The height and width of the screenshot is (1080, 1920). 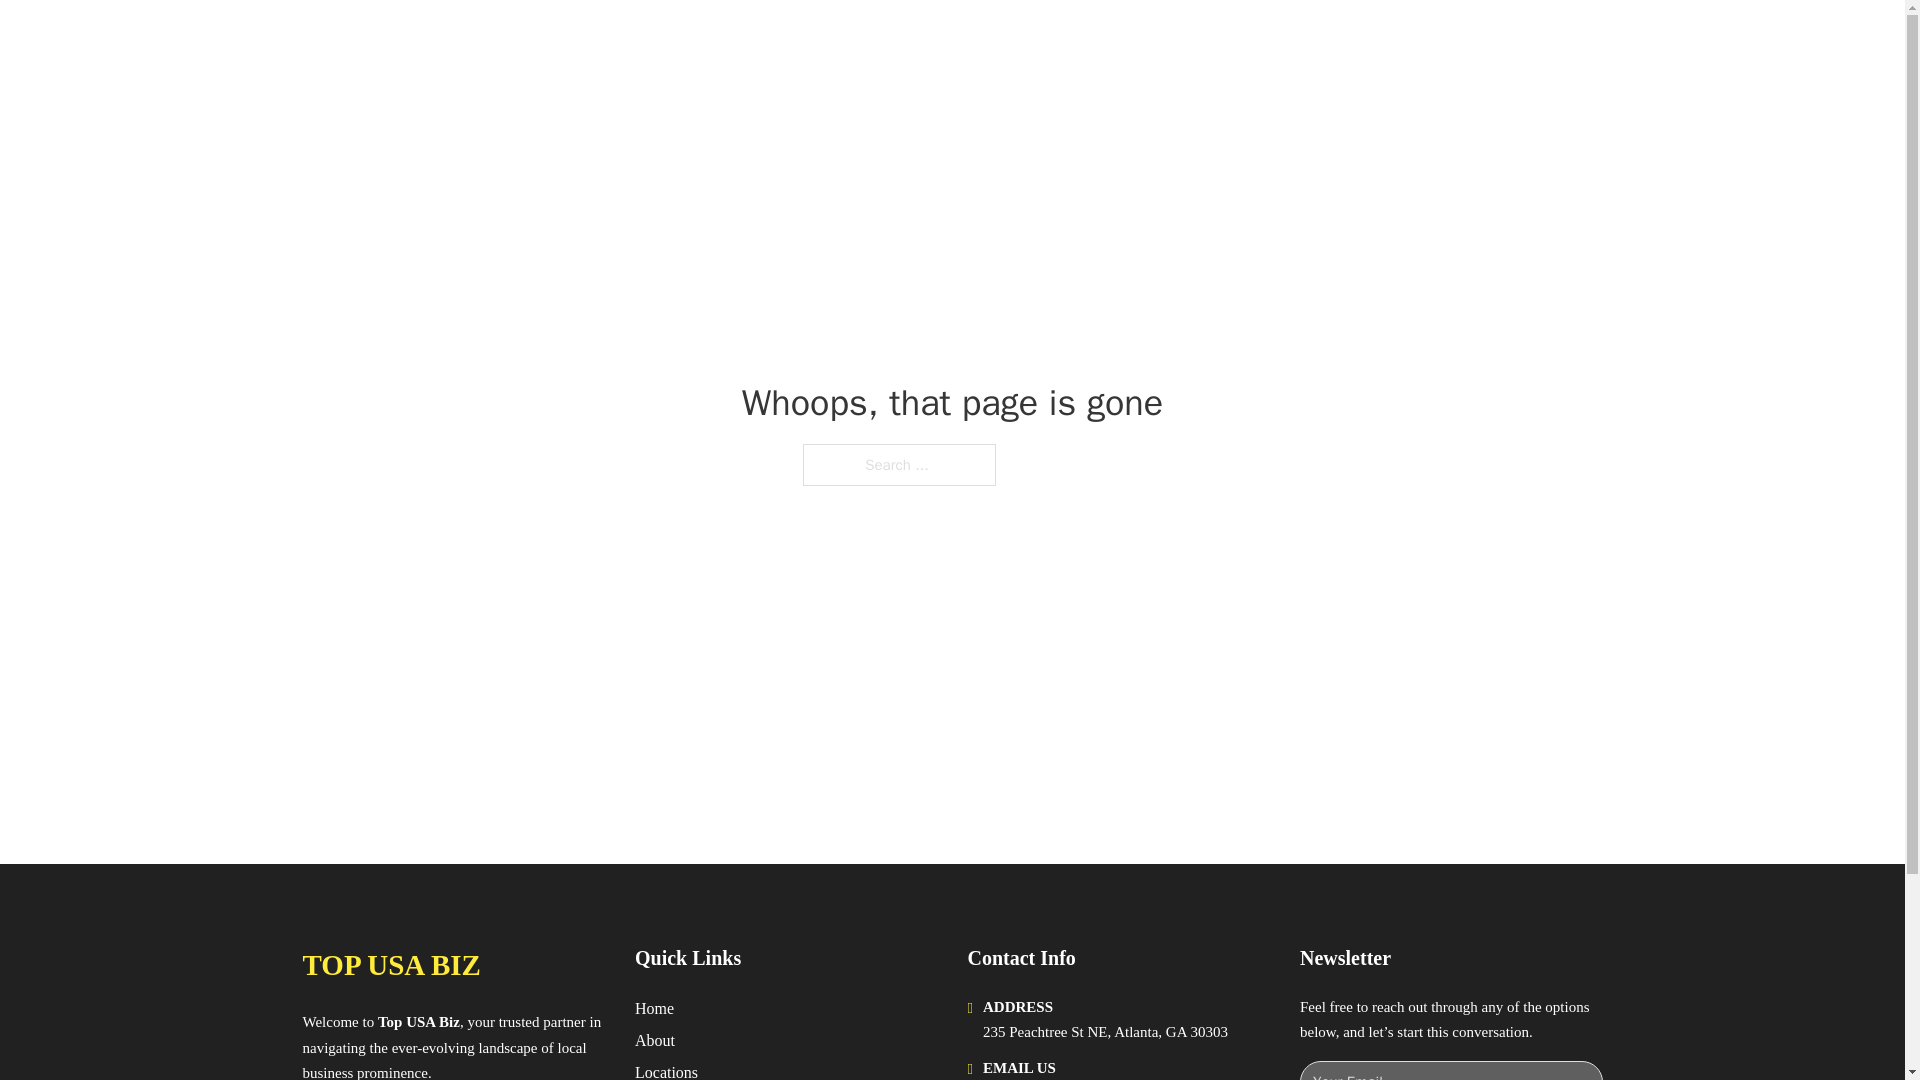 I want to click on TOP USA BIZ, so click(x=390, y=965).